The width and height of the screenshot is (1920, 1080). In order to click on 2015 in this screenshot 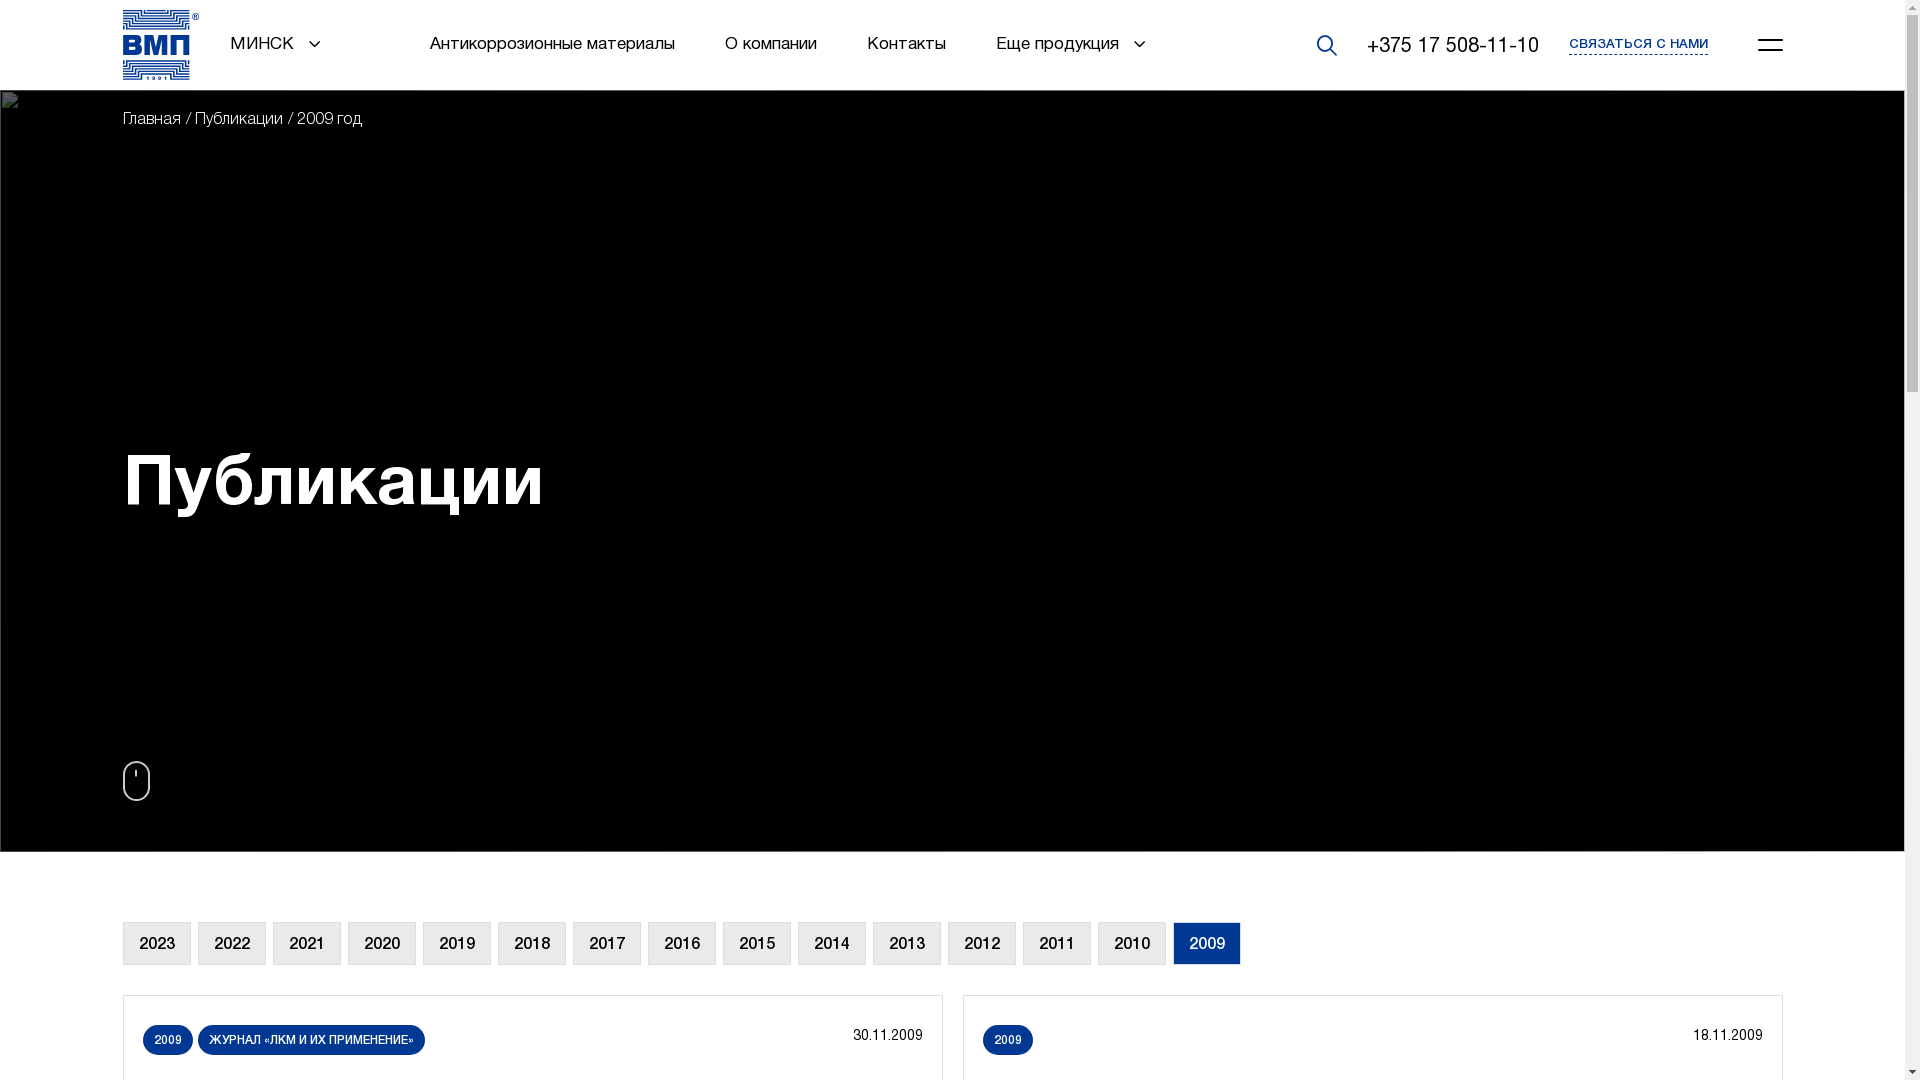, I will do `click(756, 944)`.